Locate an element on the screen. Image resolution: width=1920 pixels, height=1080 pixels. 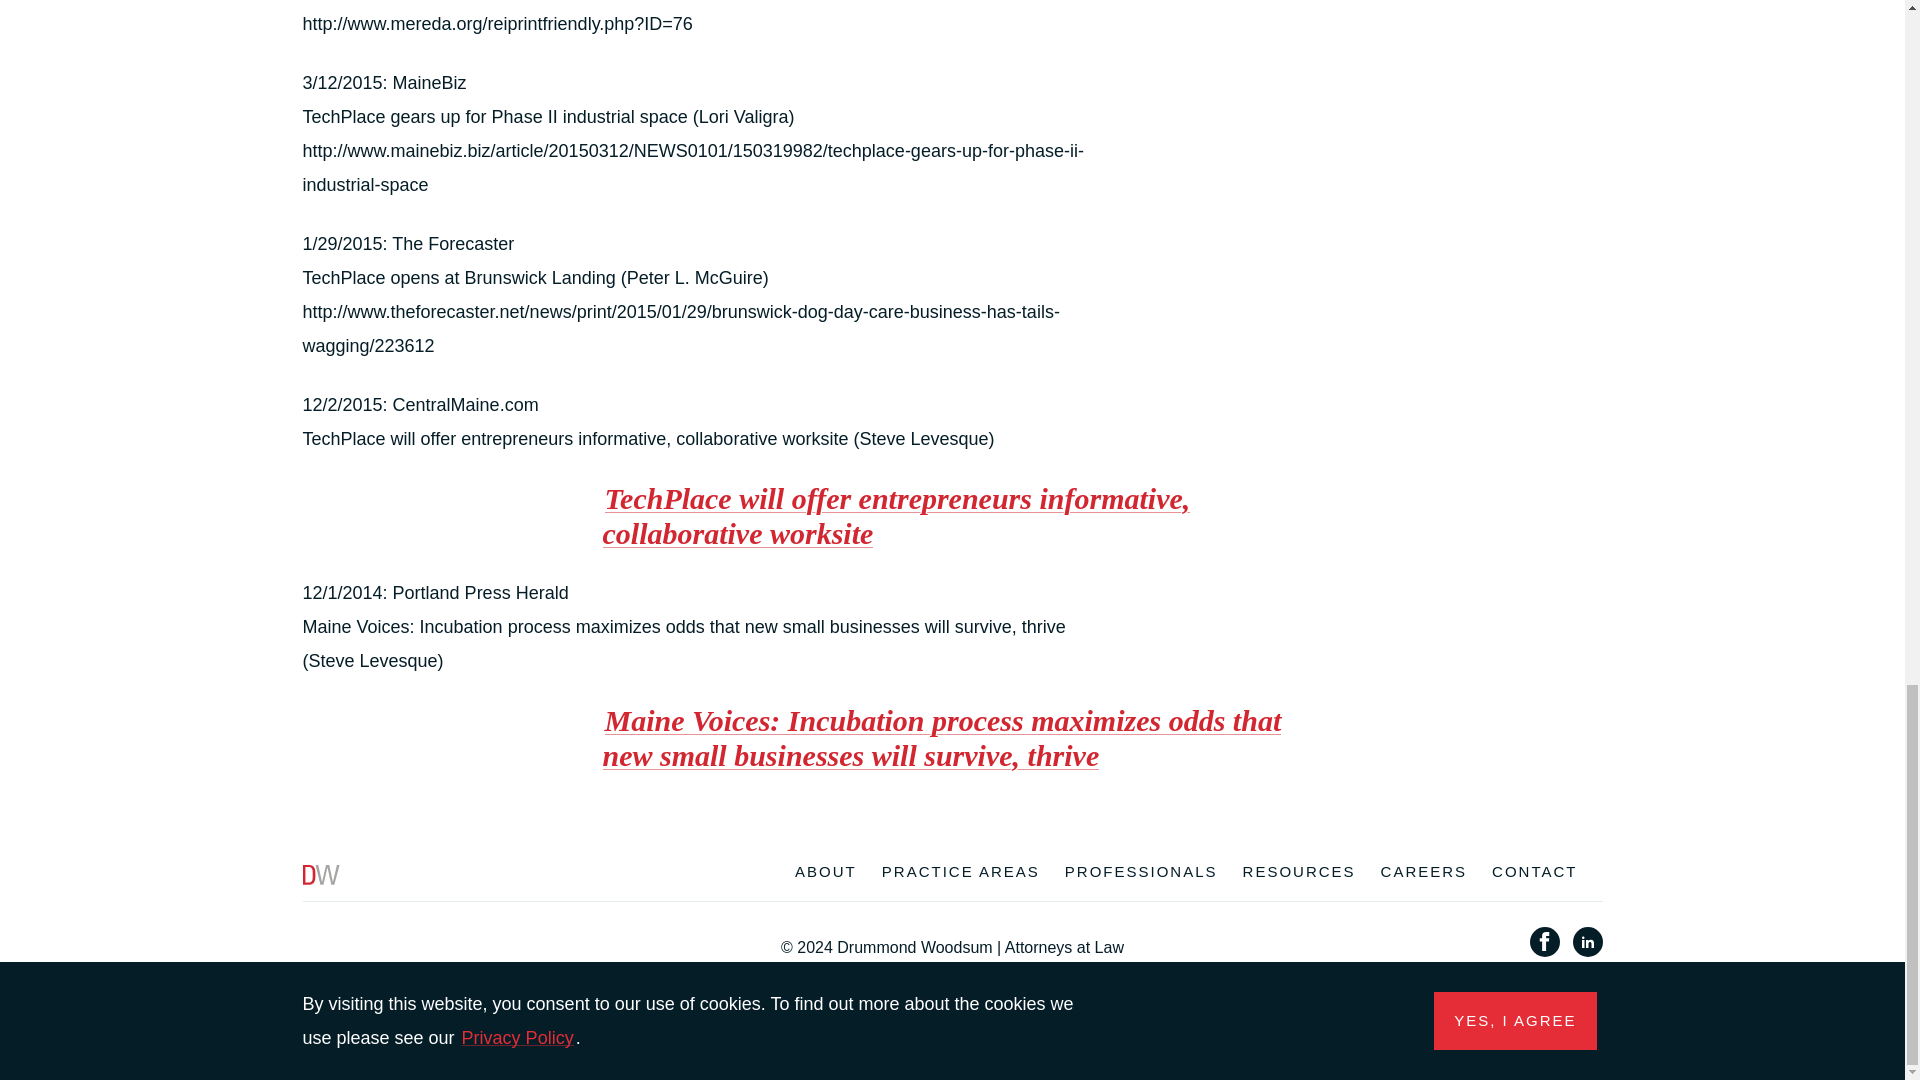
ABOUT is located at coordinates (825, 874).